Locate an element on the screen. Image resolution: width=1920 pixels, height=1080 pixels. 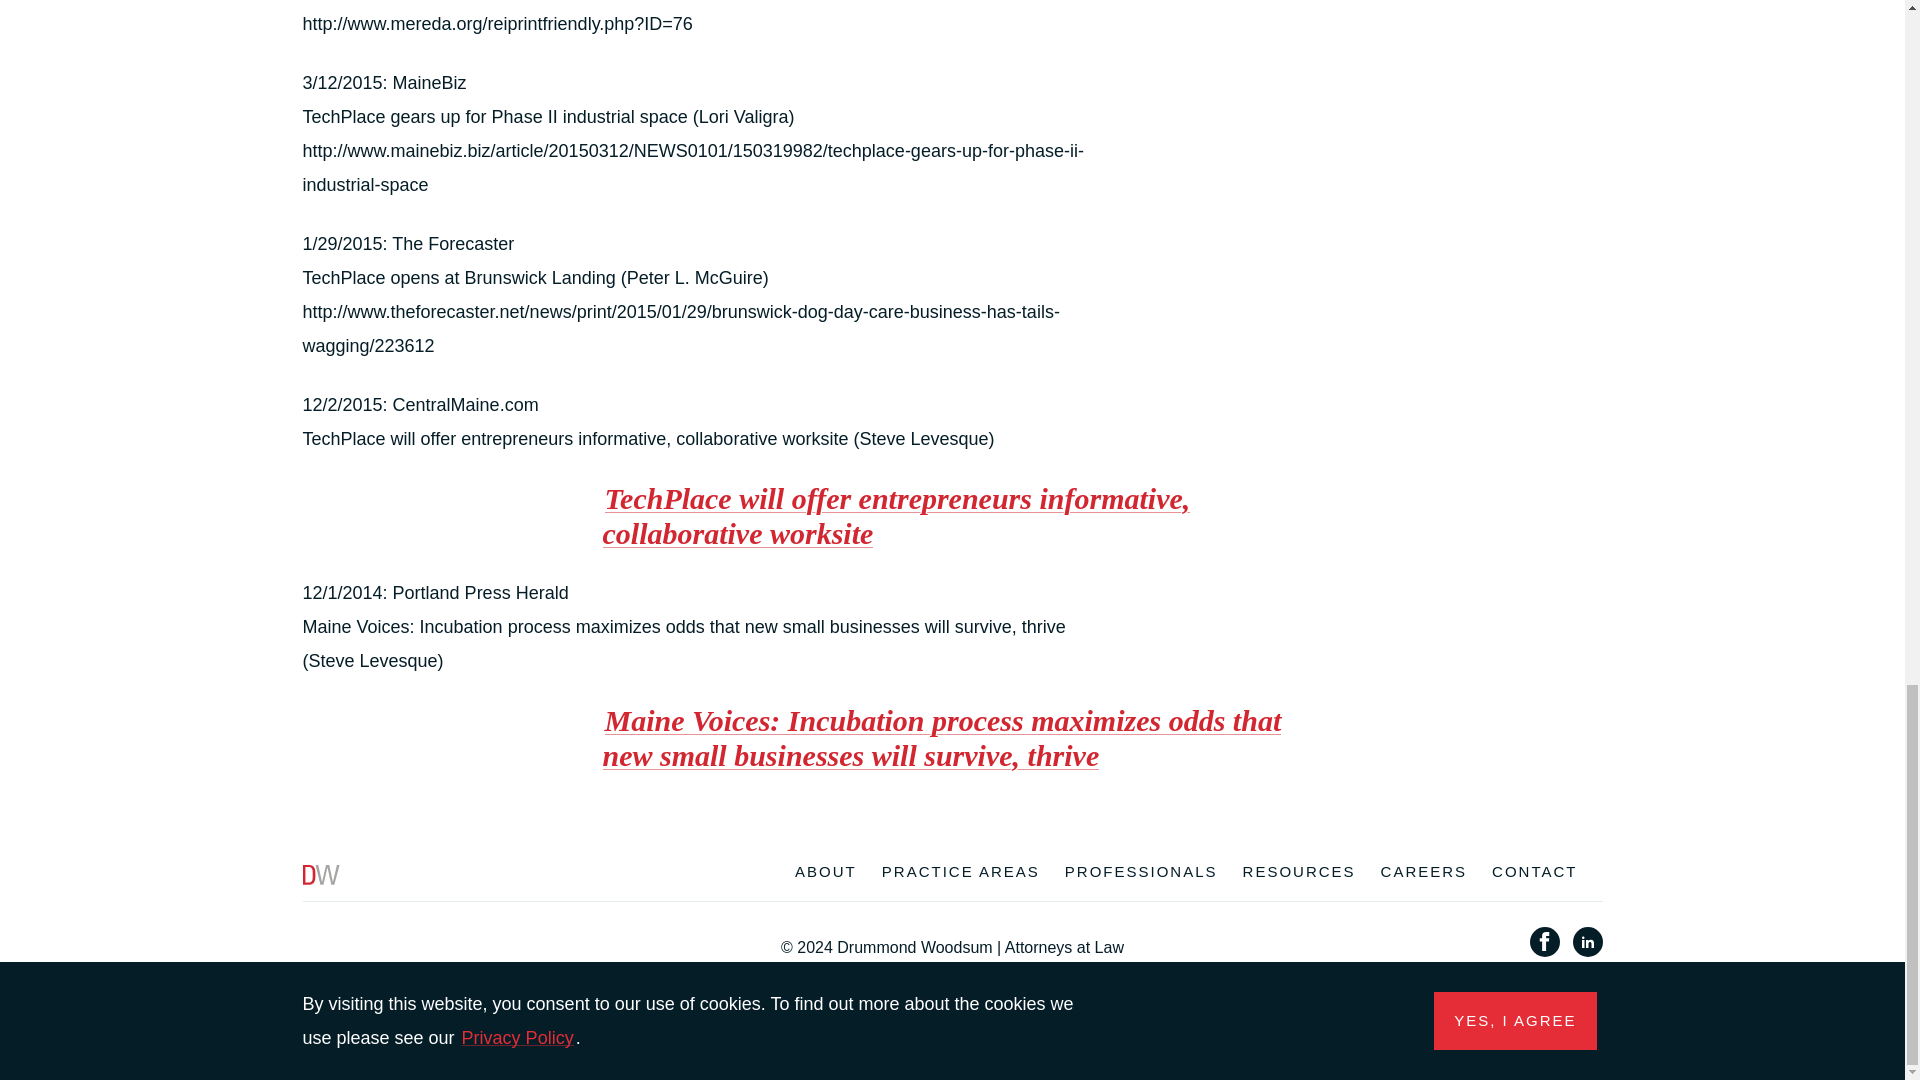
ABOUT is located at coordinates (825, 874).